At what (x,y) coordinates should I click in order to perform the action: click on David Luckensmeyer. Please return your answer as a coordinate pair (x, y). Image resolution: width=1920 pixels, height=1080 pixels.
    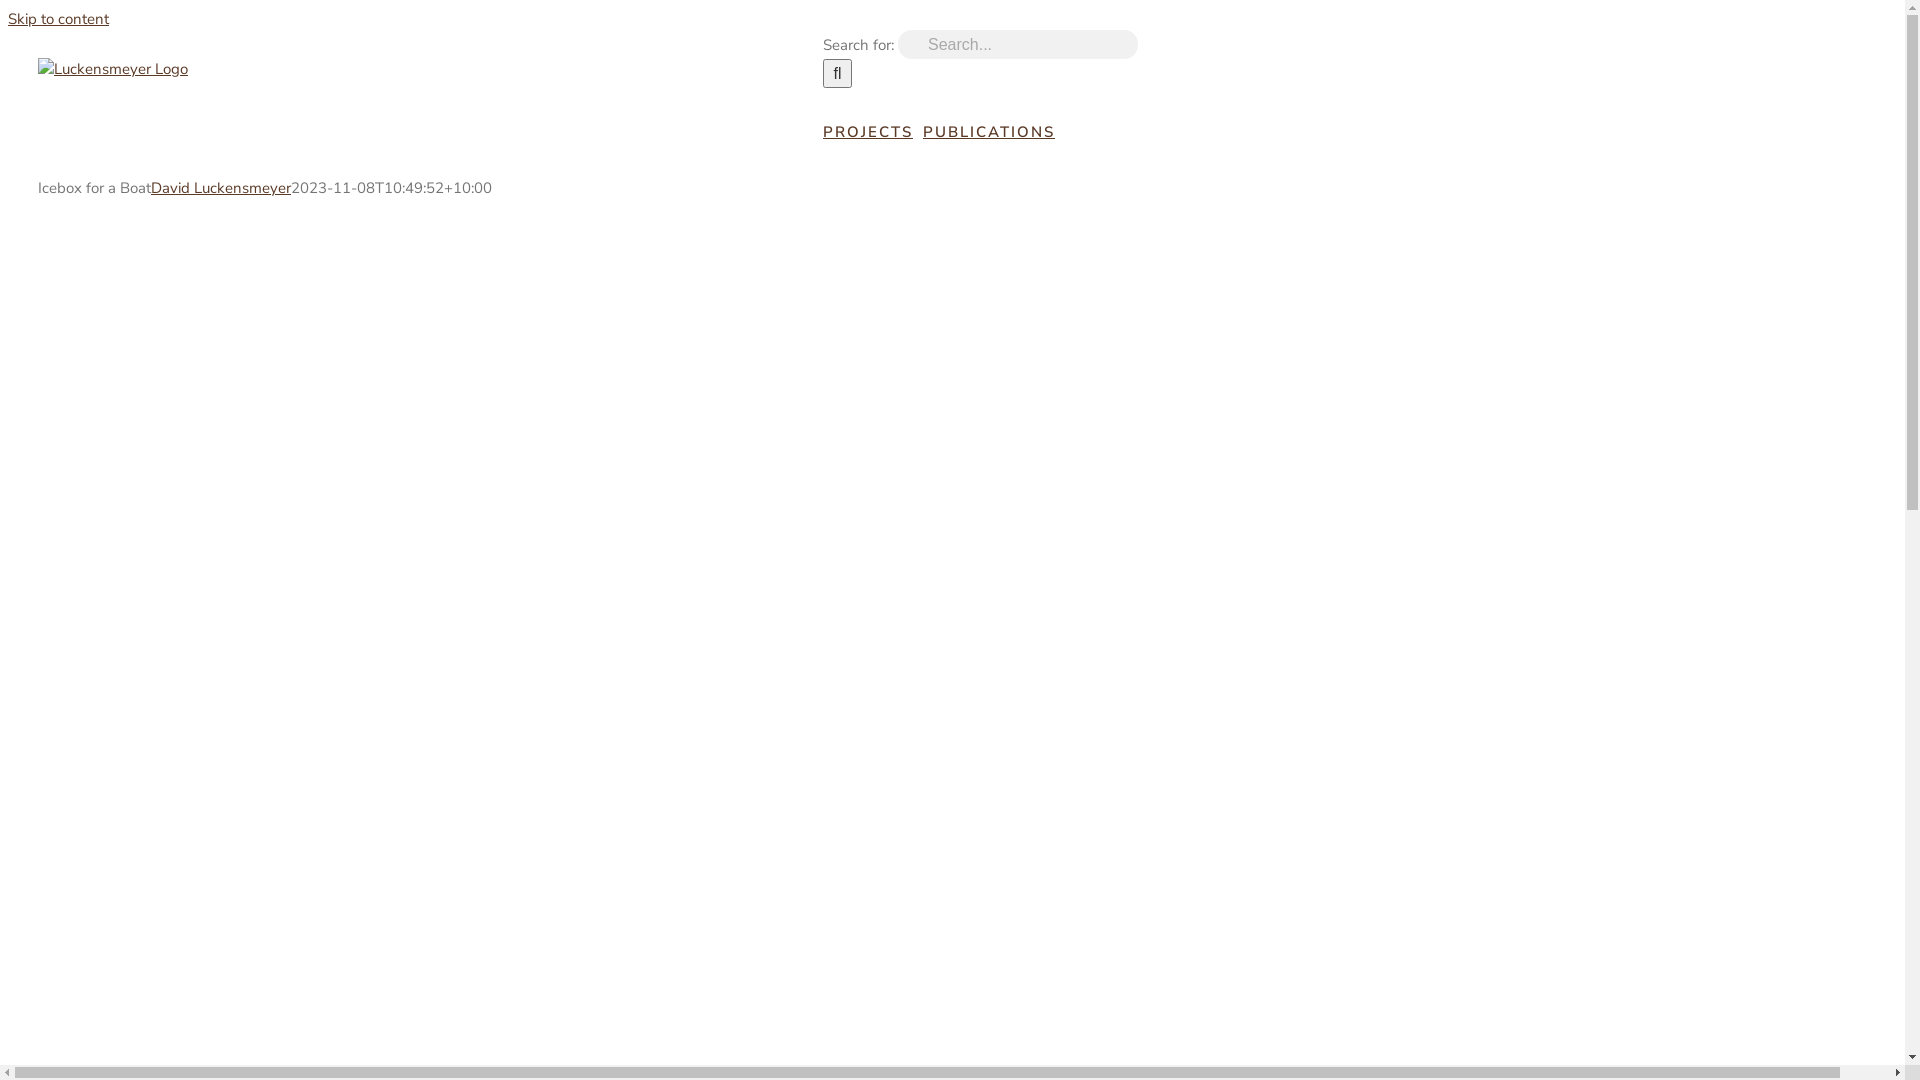
    Looking at the image, I should click on (221, 188).